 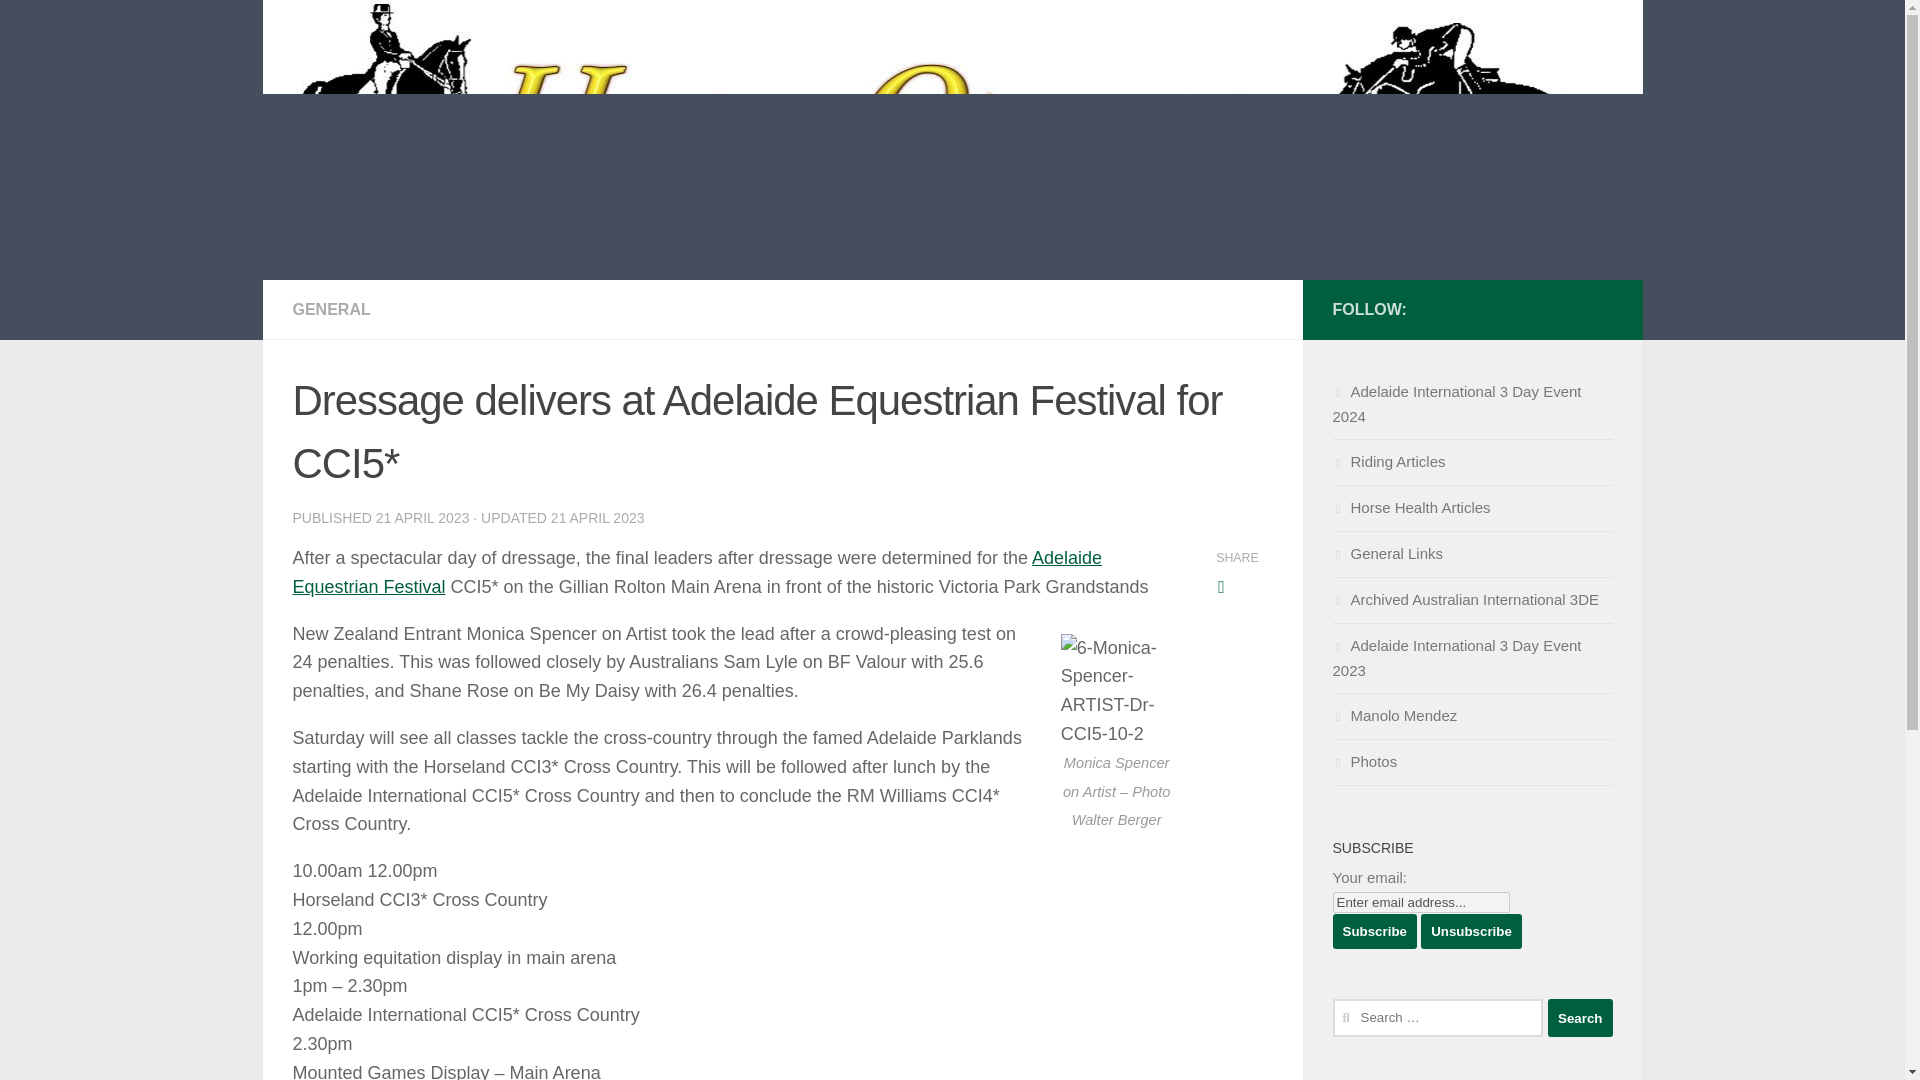 What do you see at coordinates (1374, 931) in the screenshot?
I see `Subscribe` at bounding box center [1374, 931].